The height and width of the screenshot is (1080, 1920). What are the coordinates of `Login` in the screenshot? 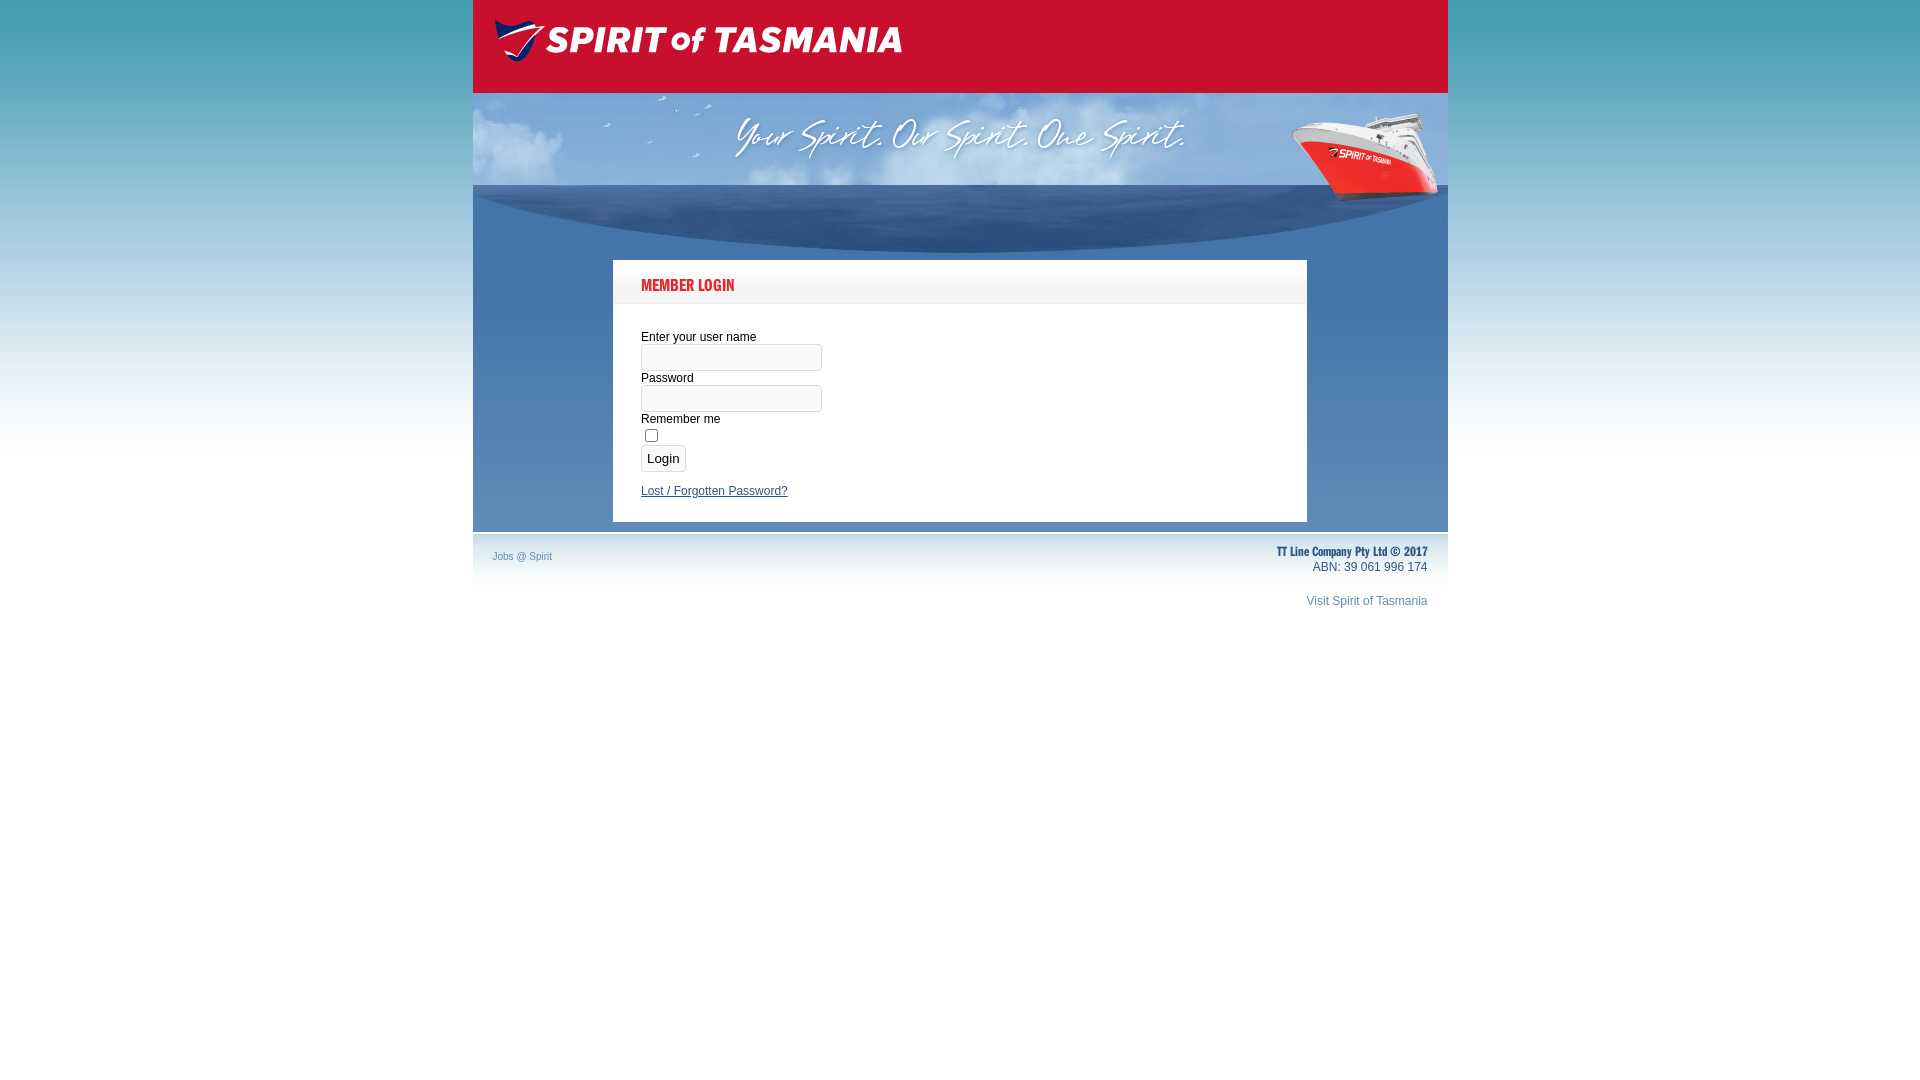 It's located at (664, 458).